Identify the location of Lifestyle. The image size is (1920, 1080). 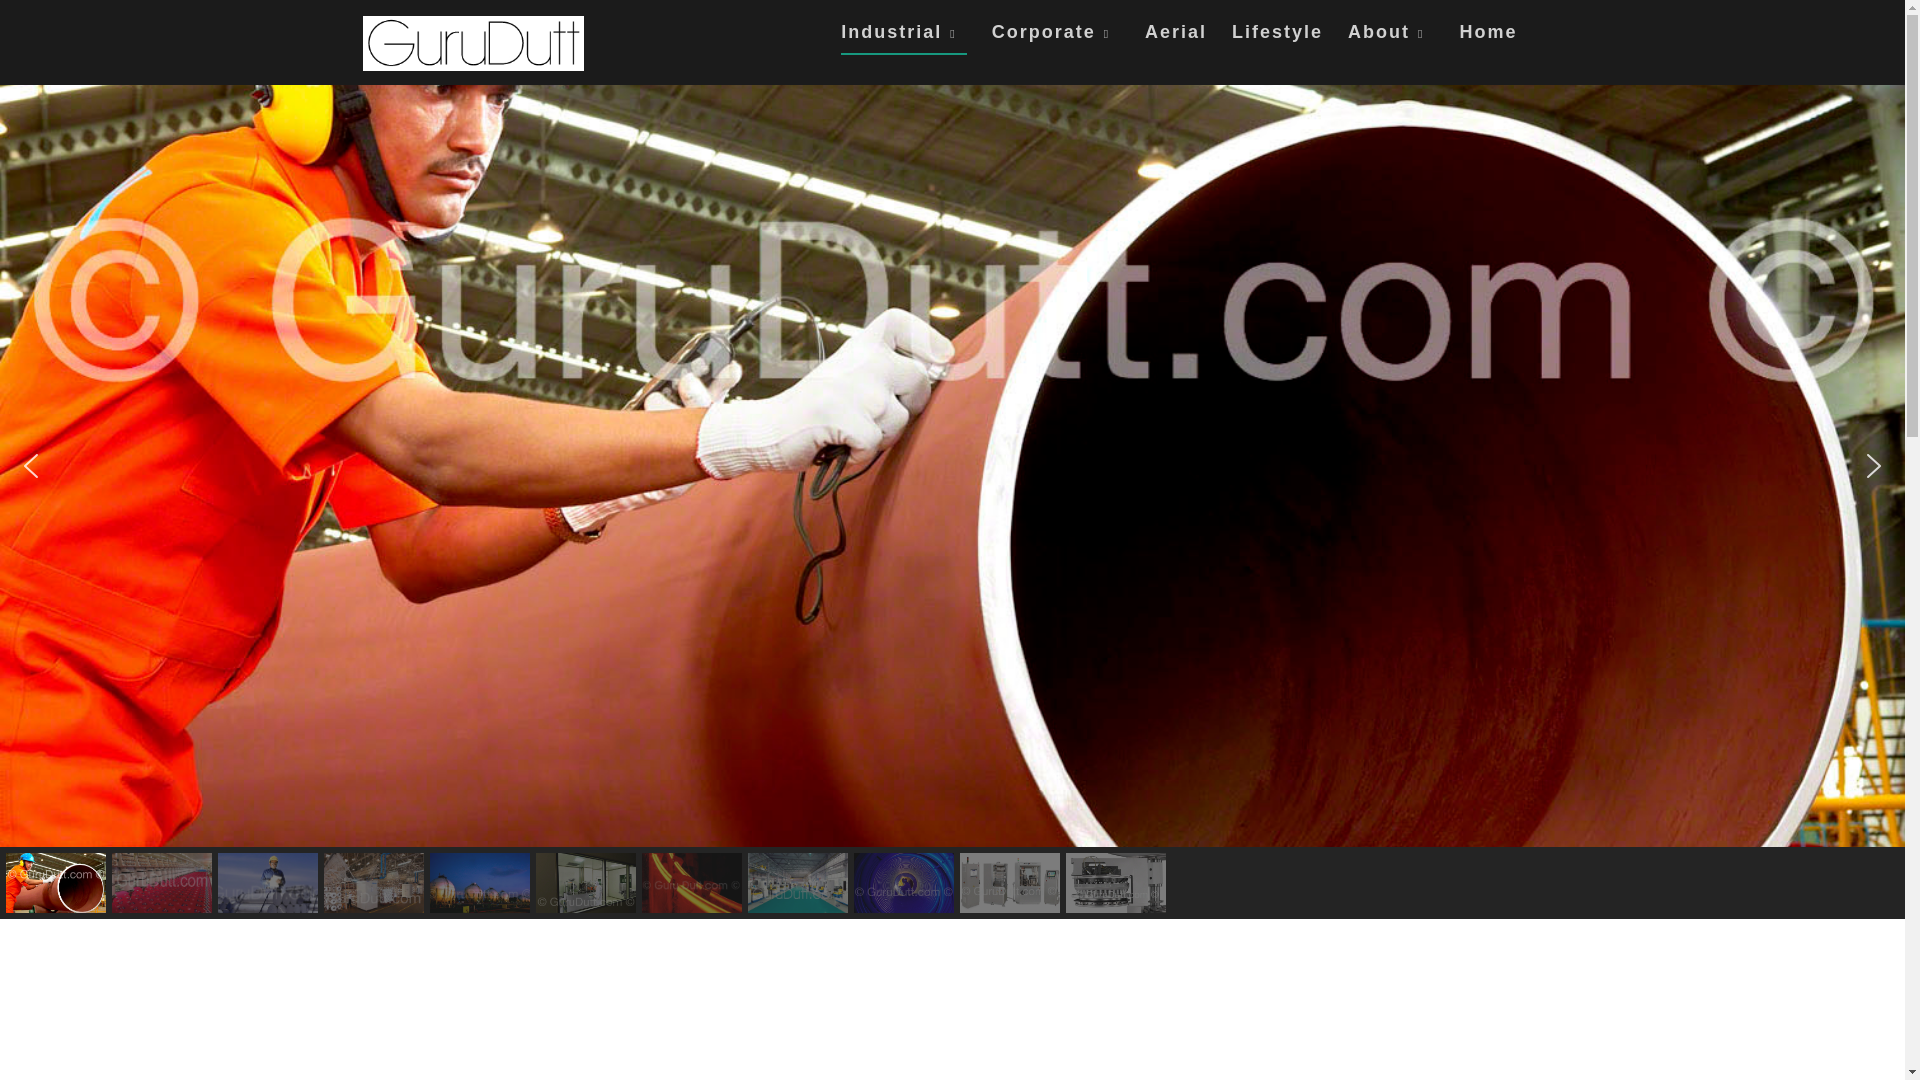
(1277, 36).